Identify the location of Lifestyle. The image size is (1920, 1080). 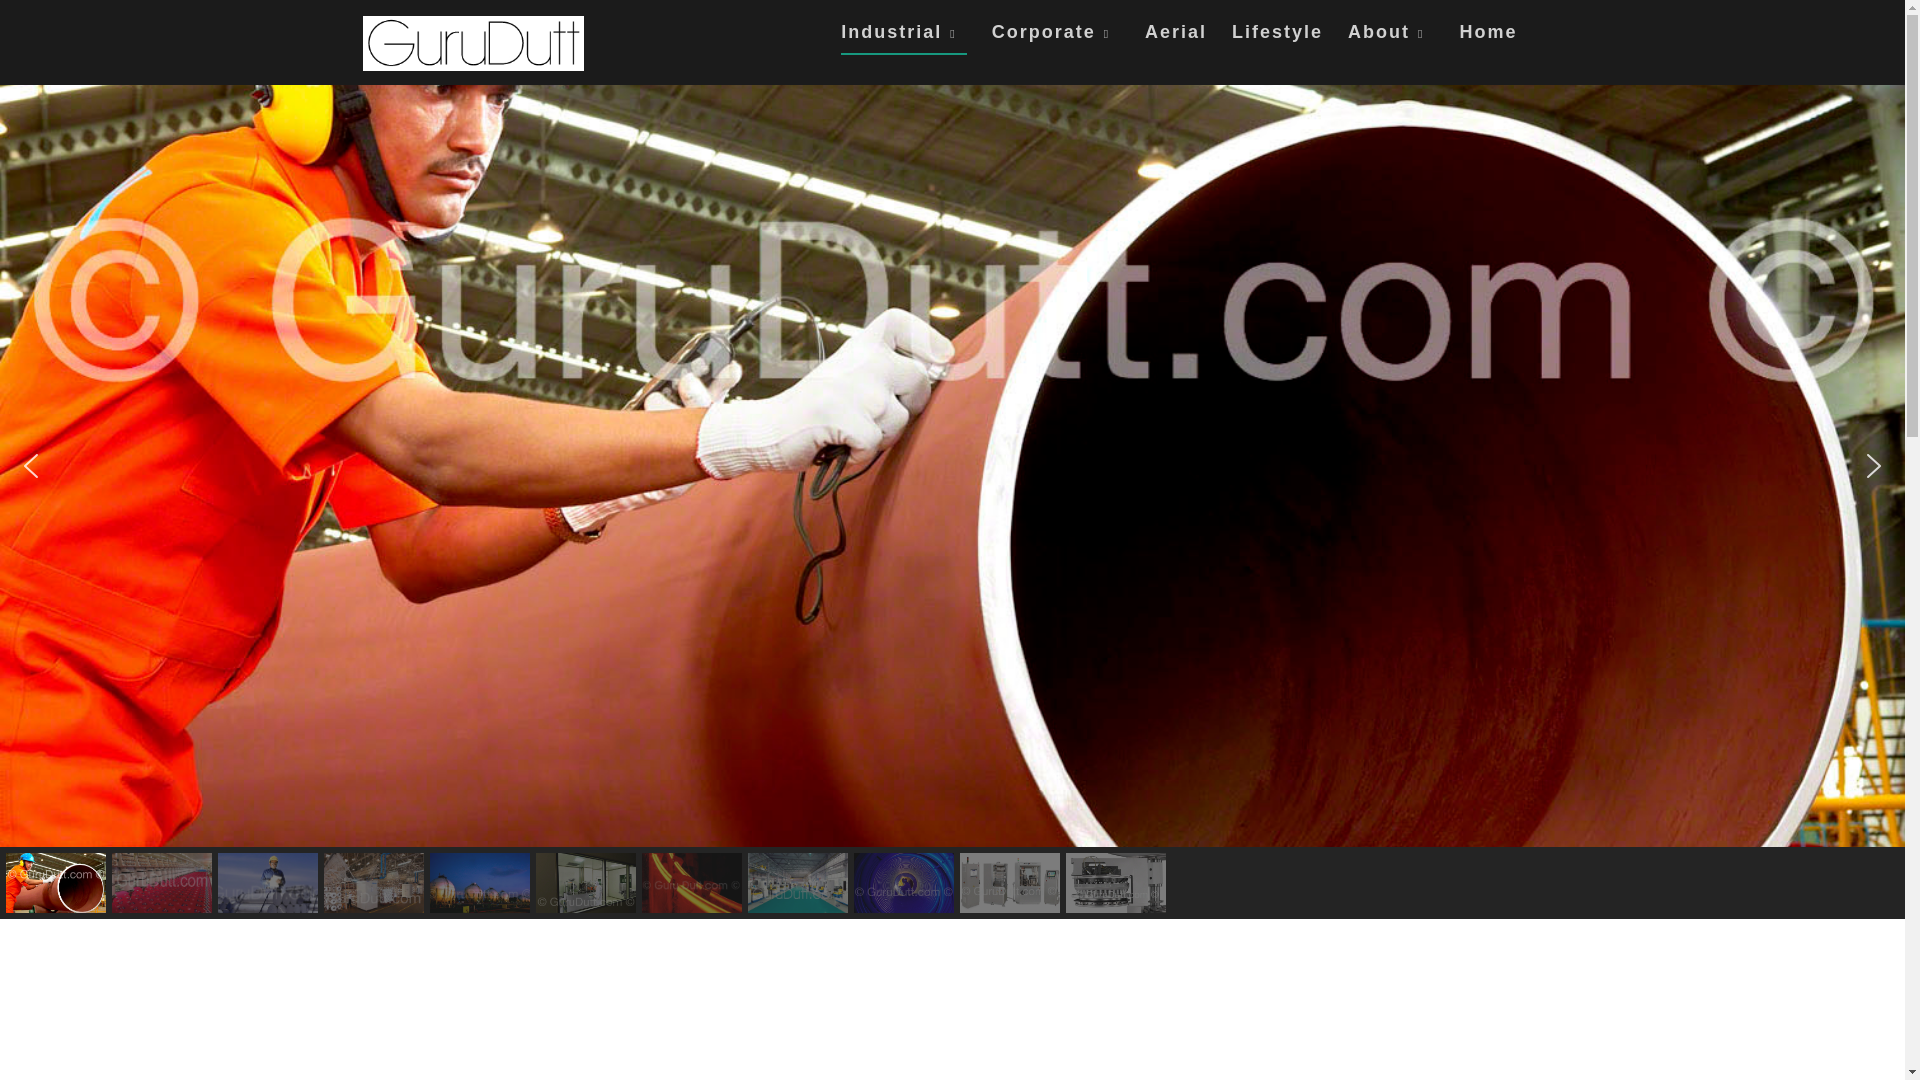
(1277, 36).